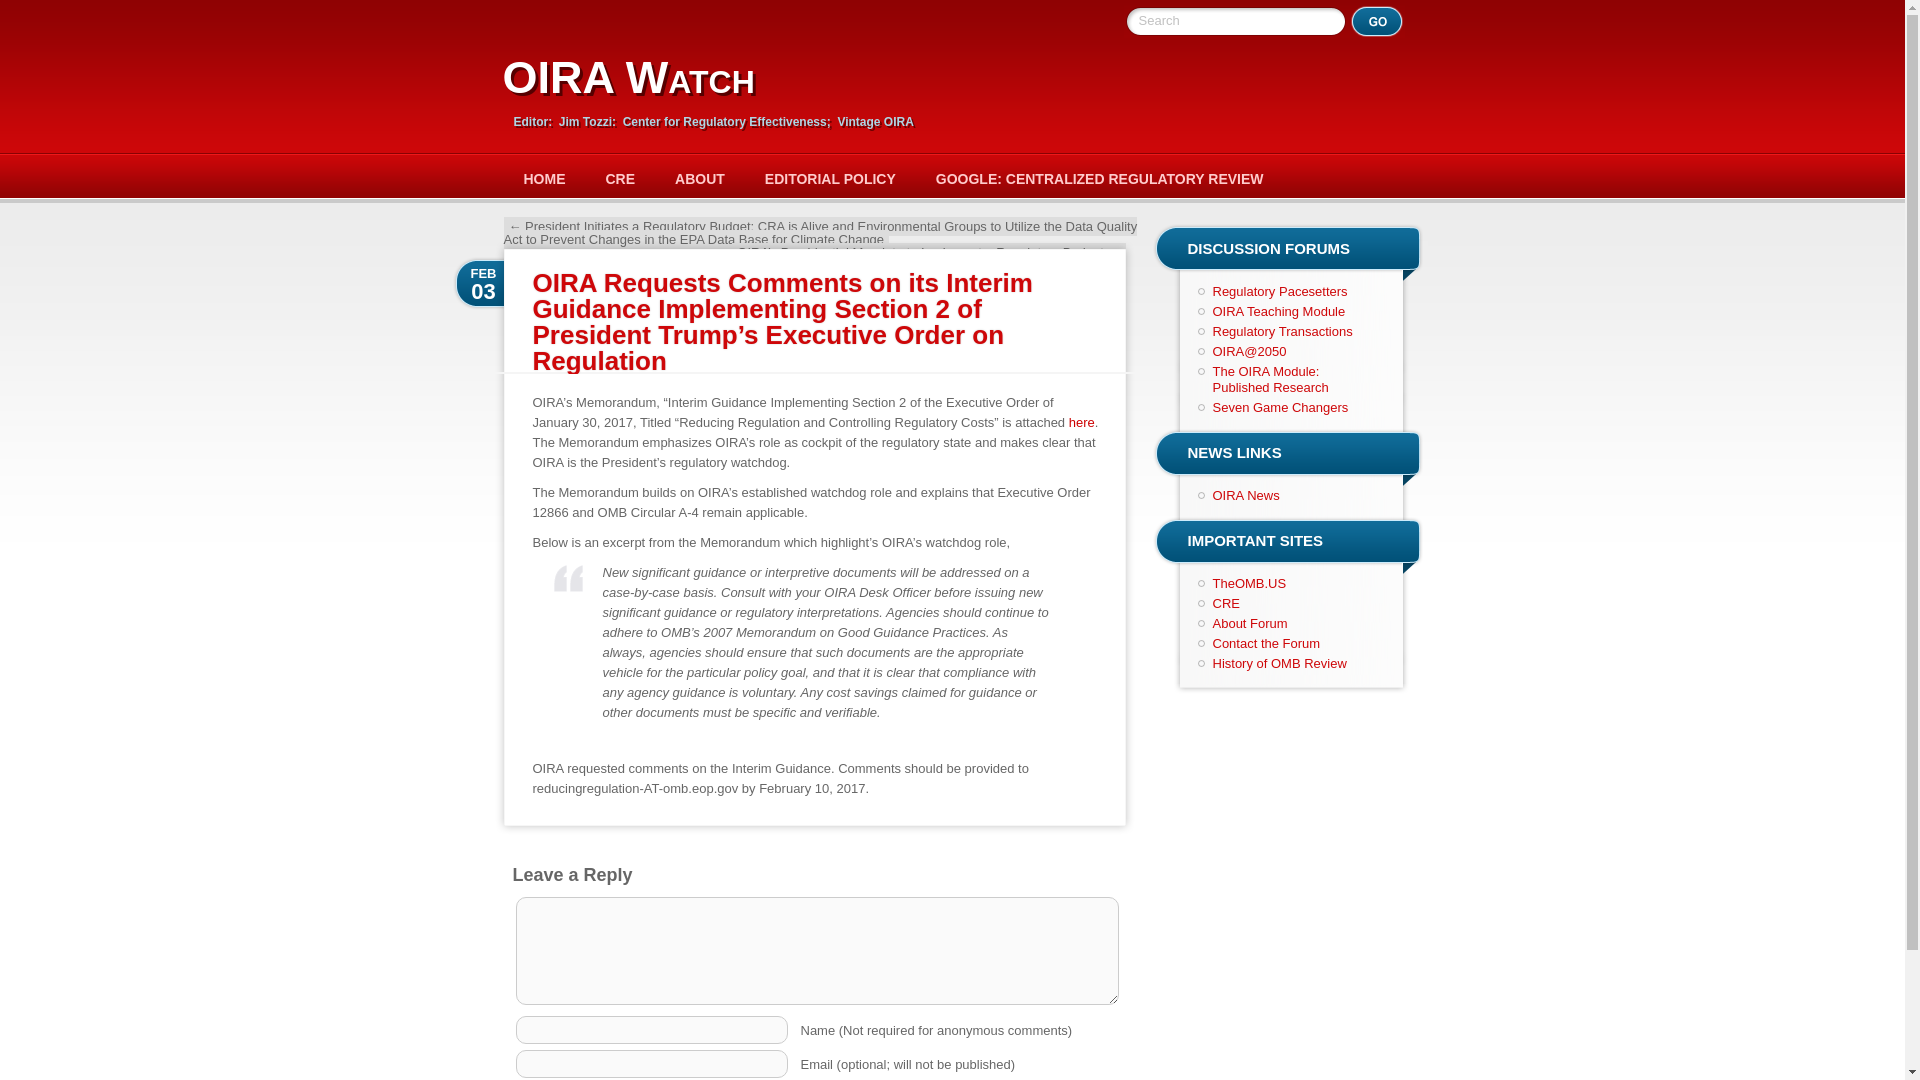  I want to click on HOME, so click(544, 178).